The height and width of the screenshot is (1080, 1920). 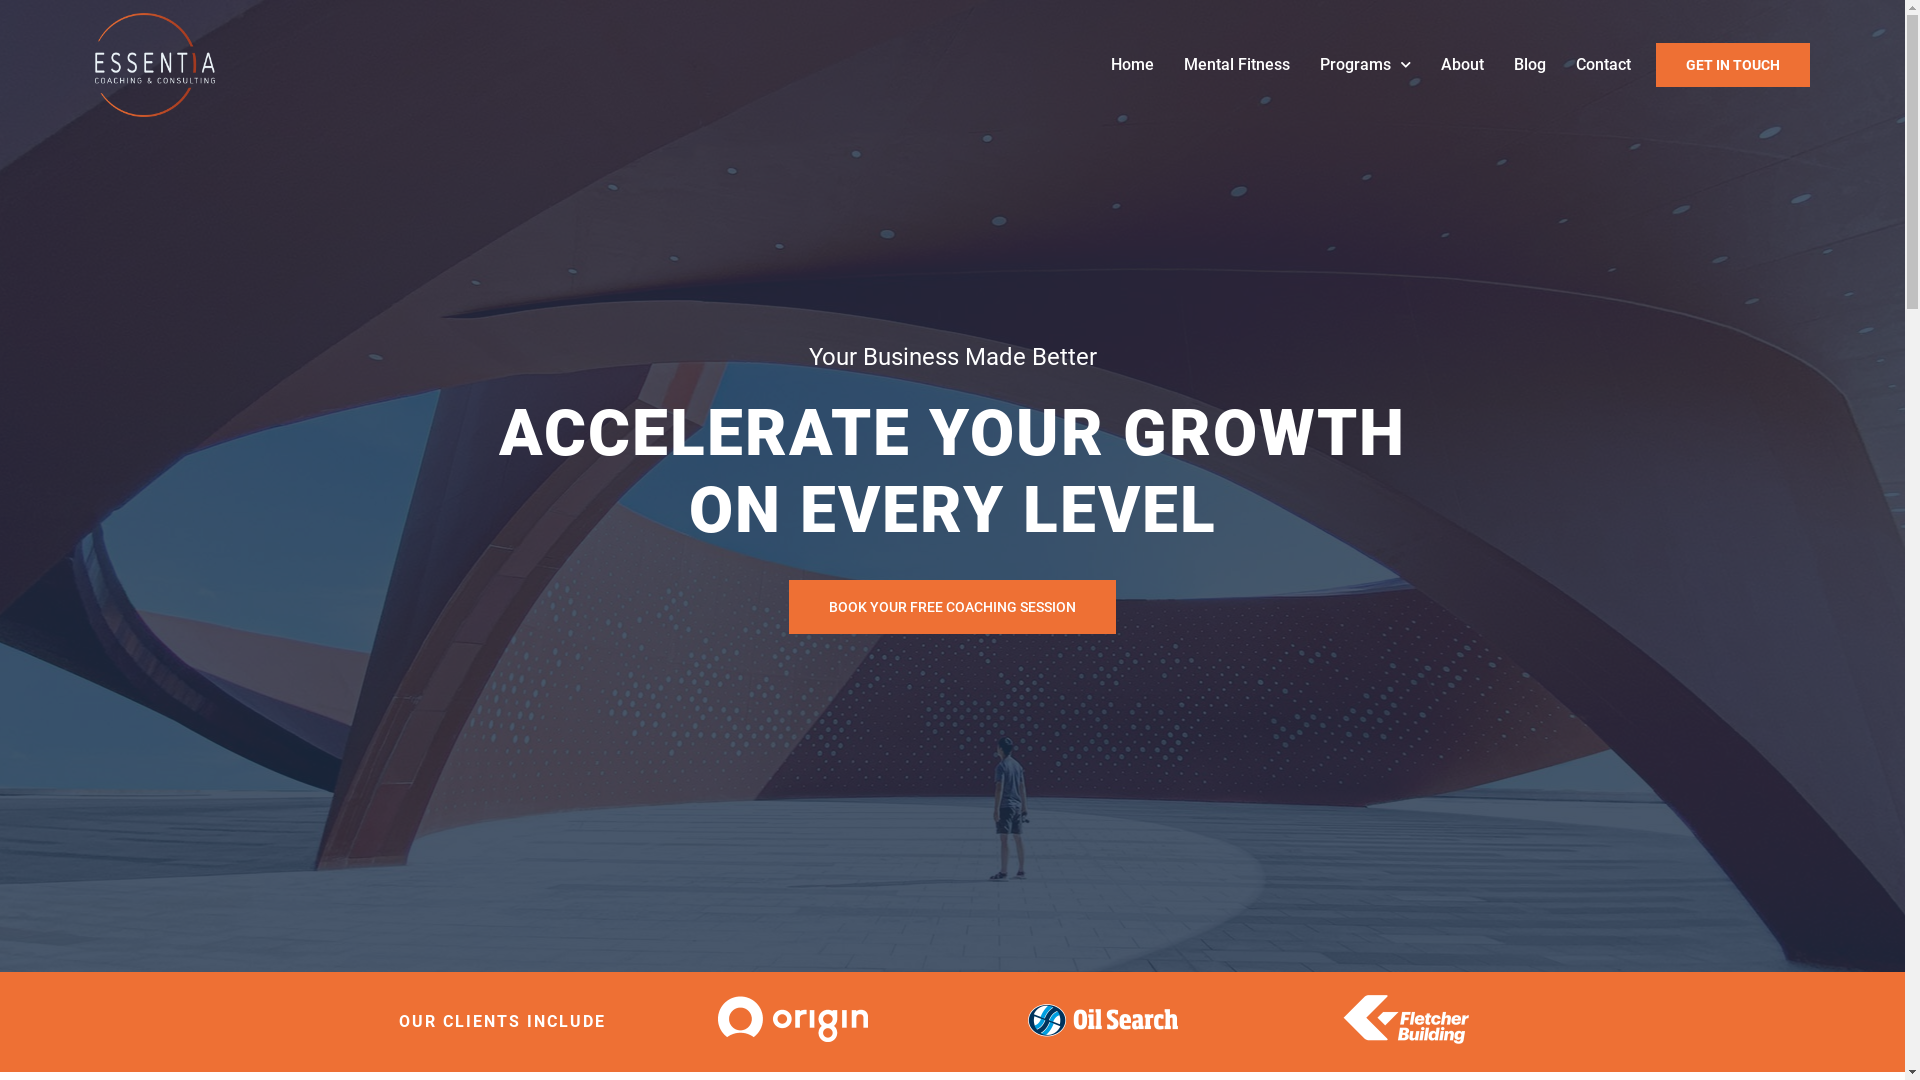 What do you see at coordinates (952, 607) in the screenshot?
I see `BOOK YOUR FREE COACHING SESSION` at bounding box center [952, 607].